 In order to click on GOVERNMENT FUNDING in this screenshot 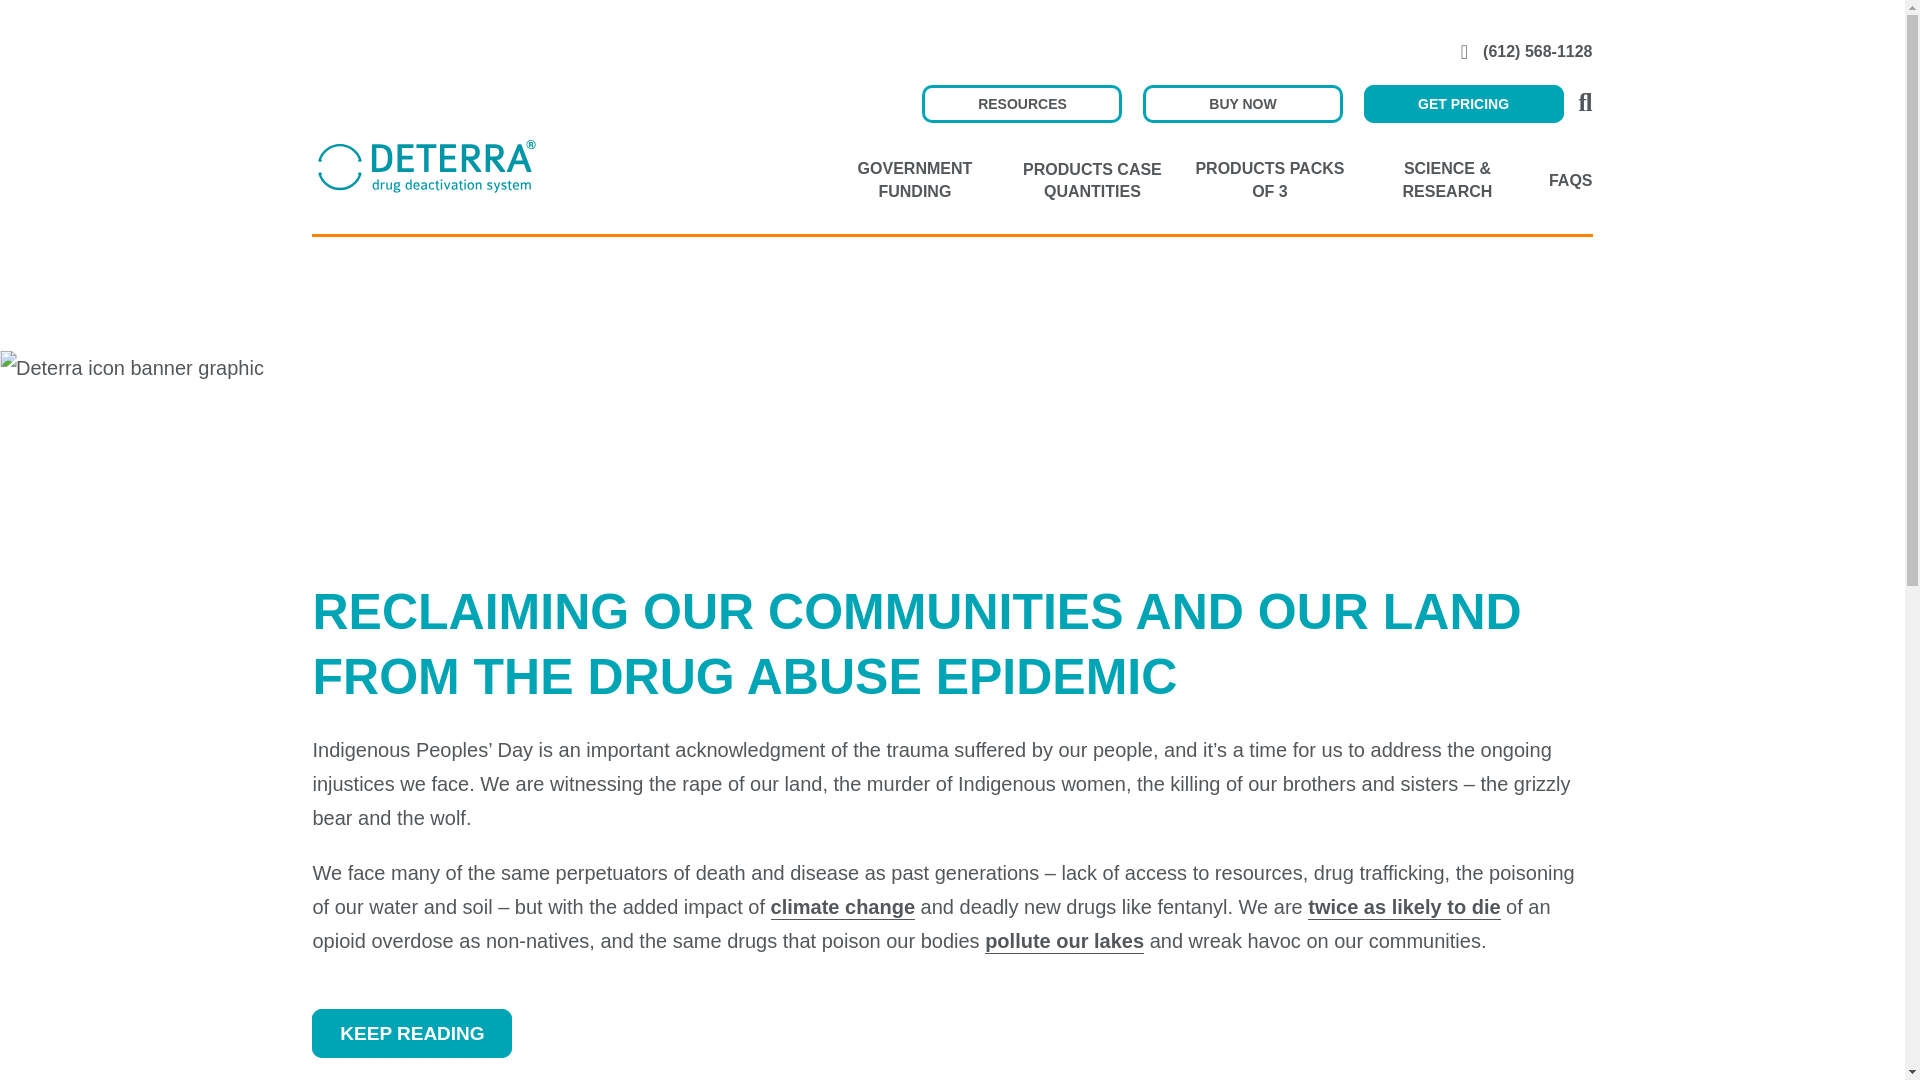, I will do `click(914, 180)`.